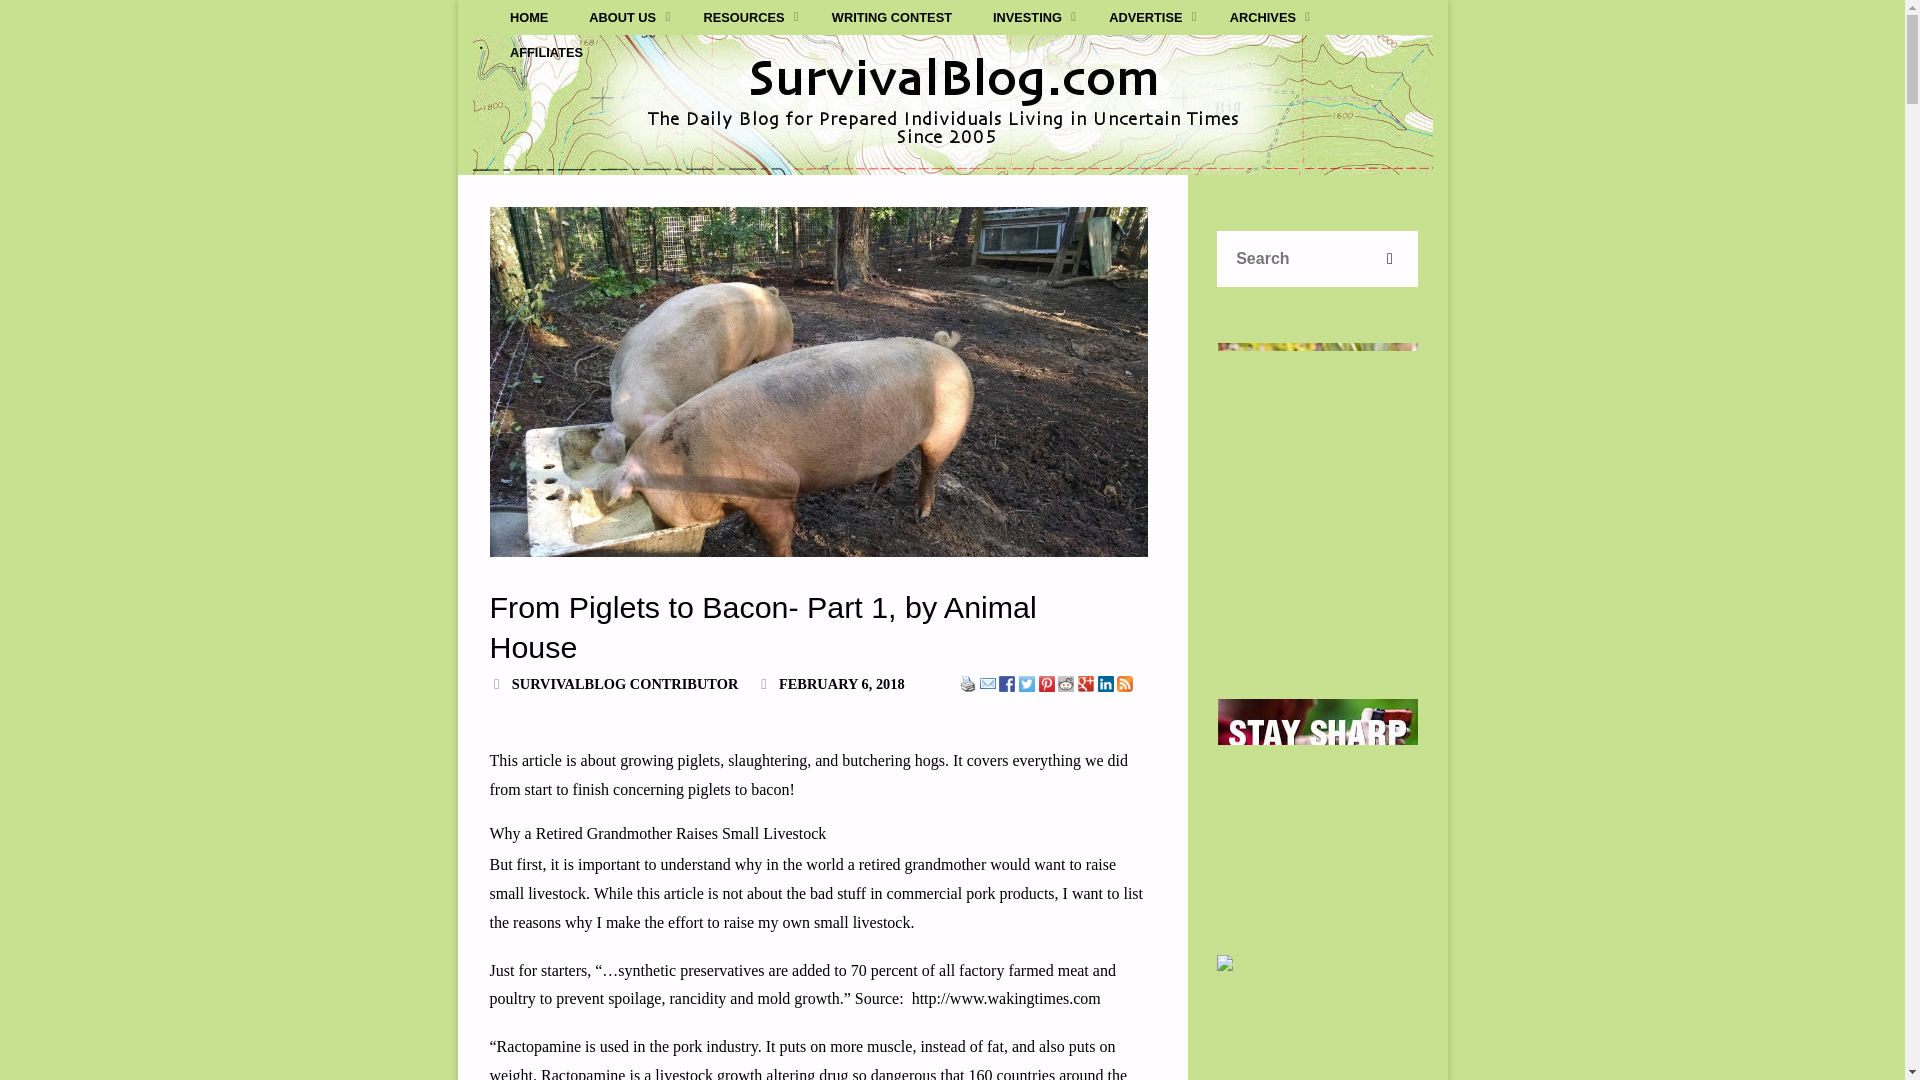 Image resolution: width=1920 pixels, height=1080 pixels. Describe the element at coordinates (818, 382) in the screenshot. I see `From Piglets to Bacon- Part 1, by Animal House` at that location.